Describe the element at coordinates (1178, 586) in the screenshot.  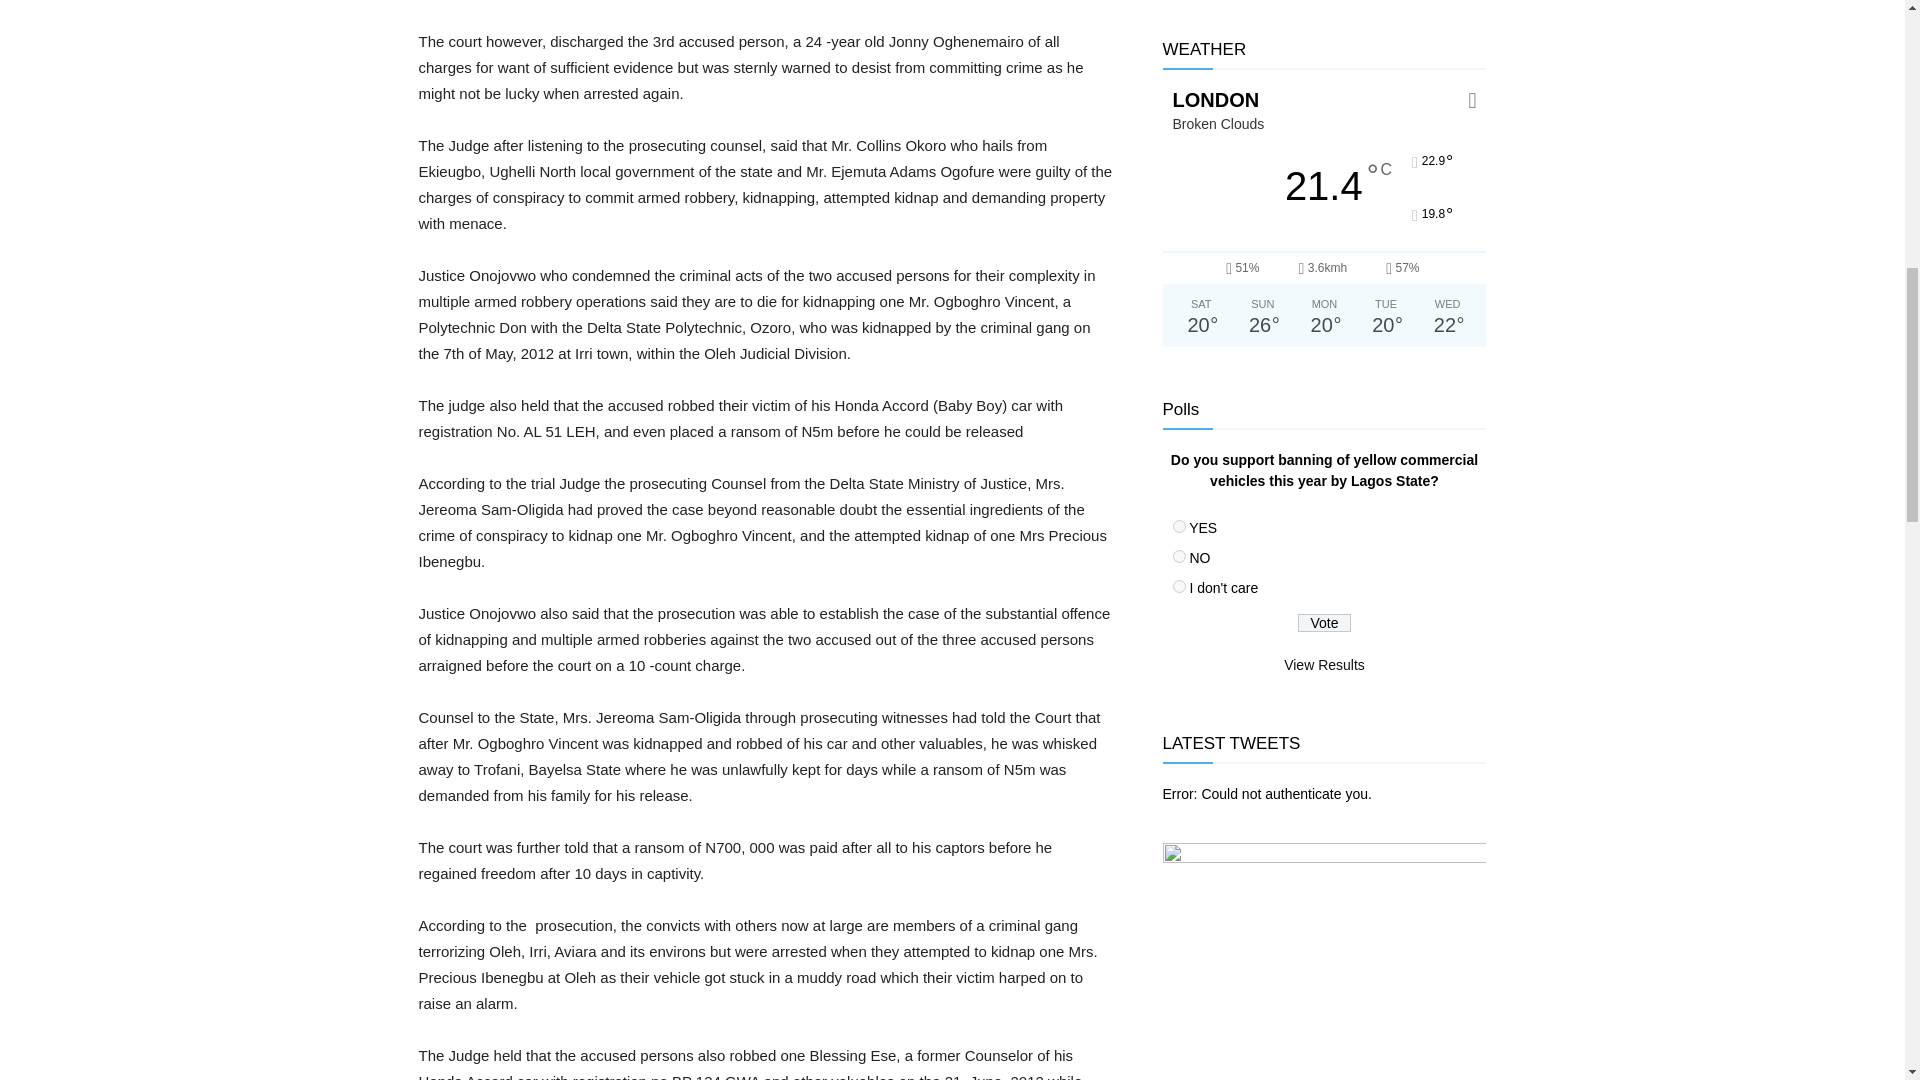
I see `8` at that location.